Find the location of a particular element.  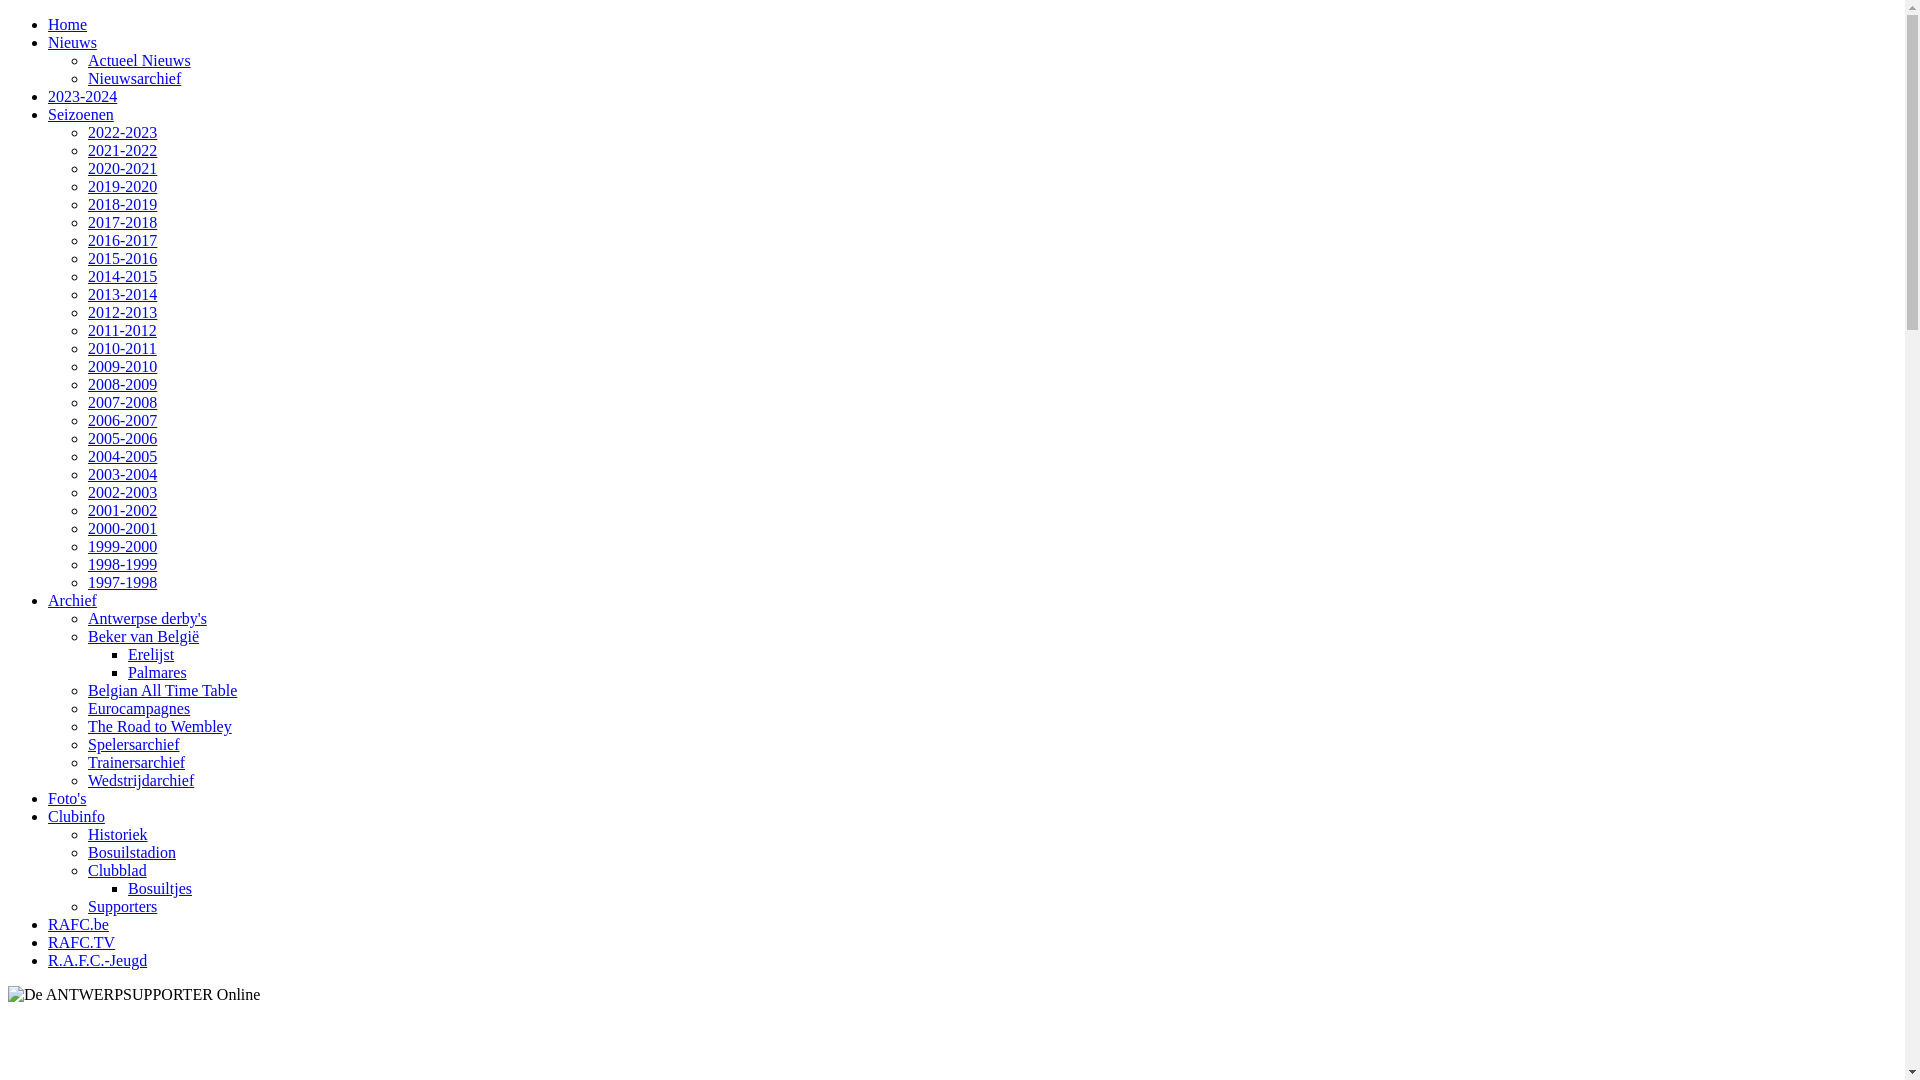

2014-2015 is located at coordinates (122, 276).